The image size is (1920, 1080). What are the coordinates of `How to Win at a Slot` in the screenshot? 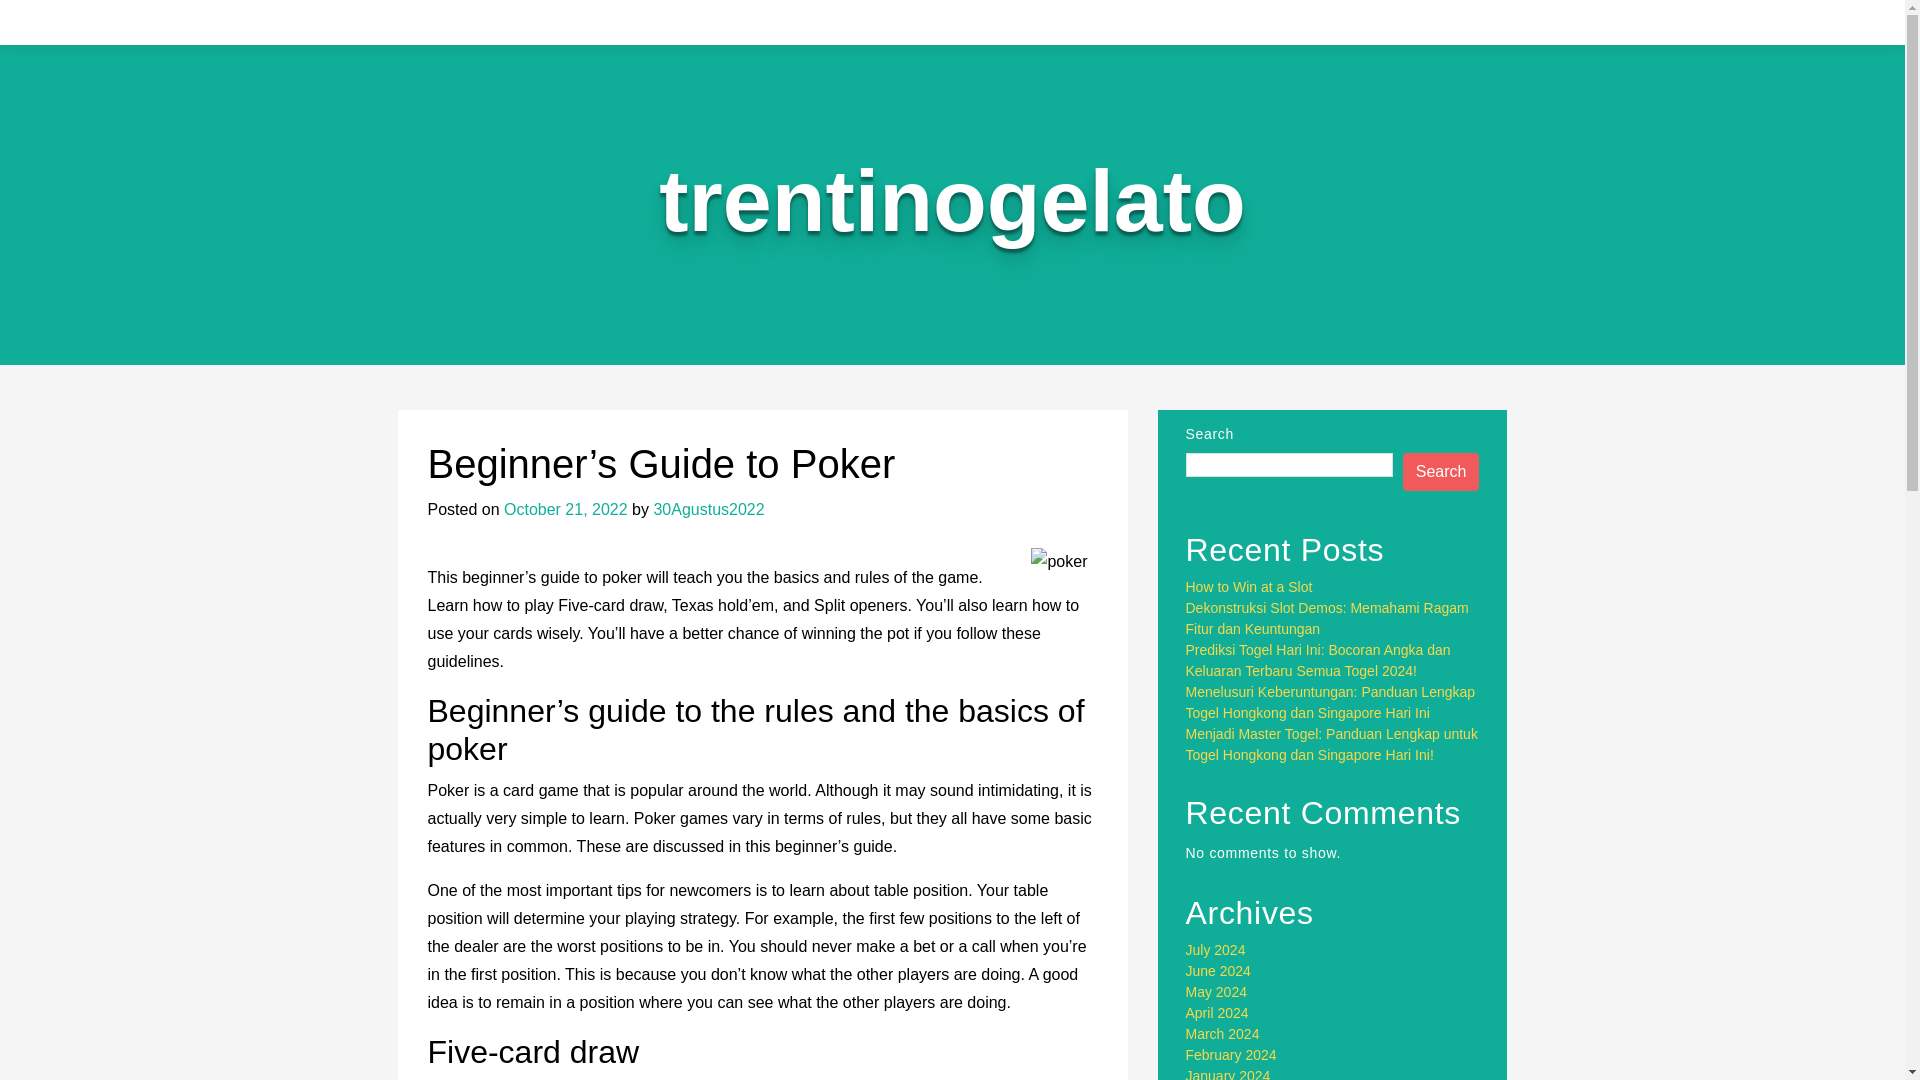 It's located at (1250, 586).